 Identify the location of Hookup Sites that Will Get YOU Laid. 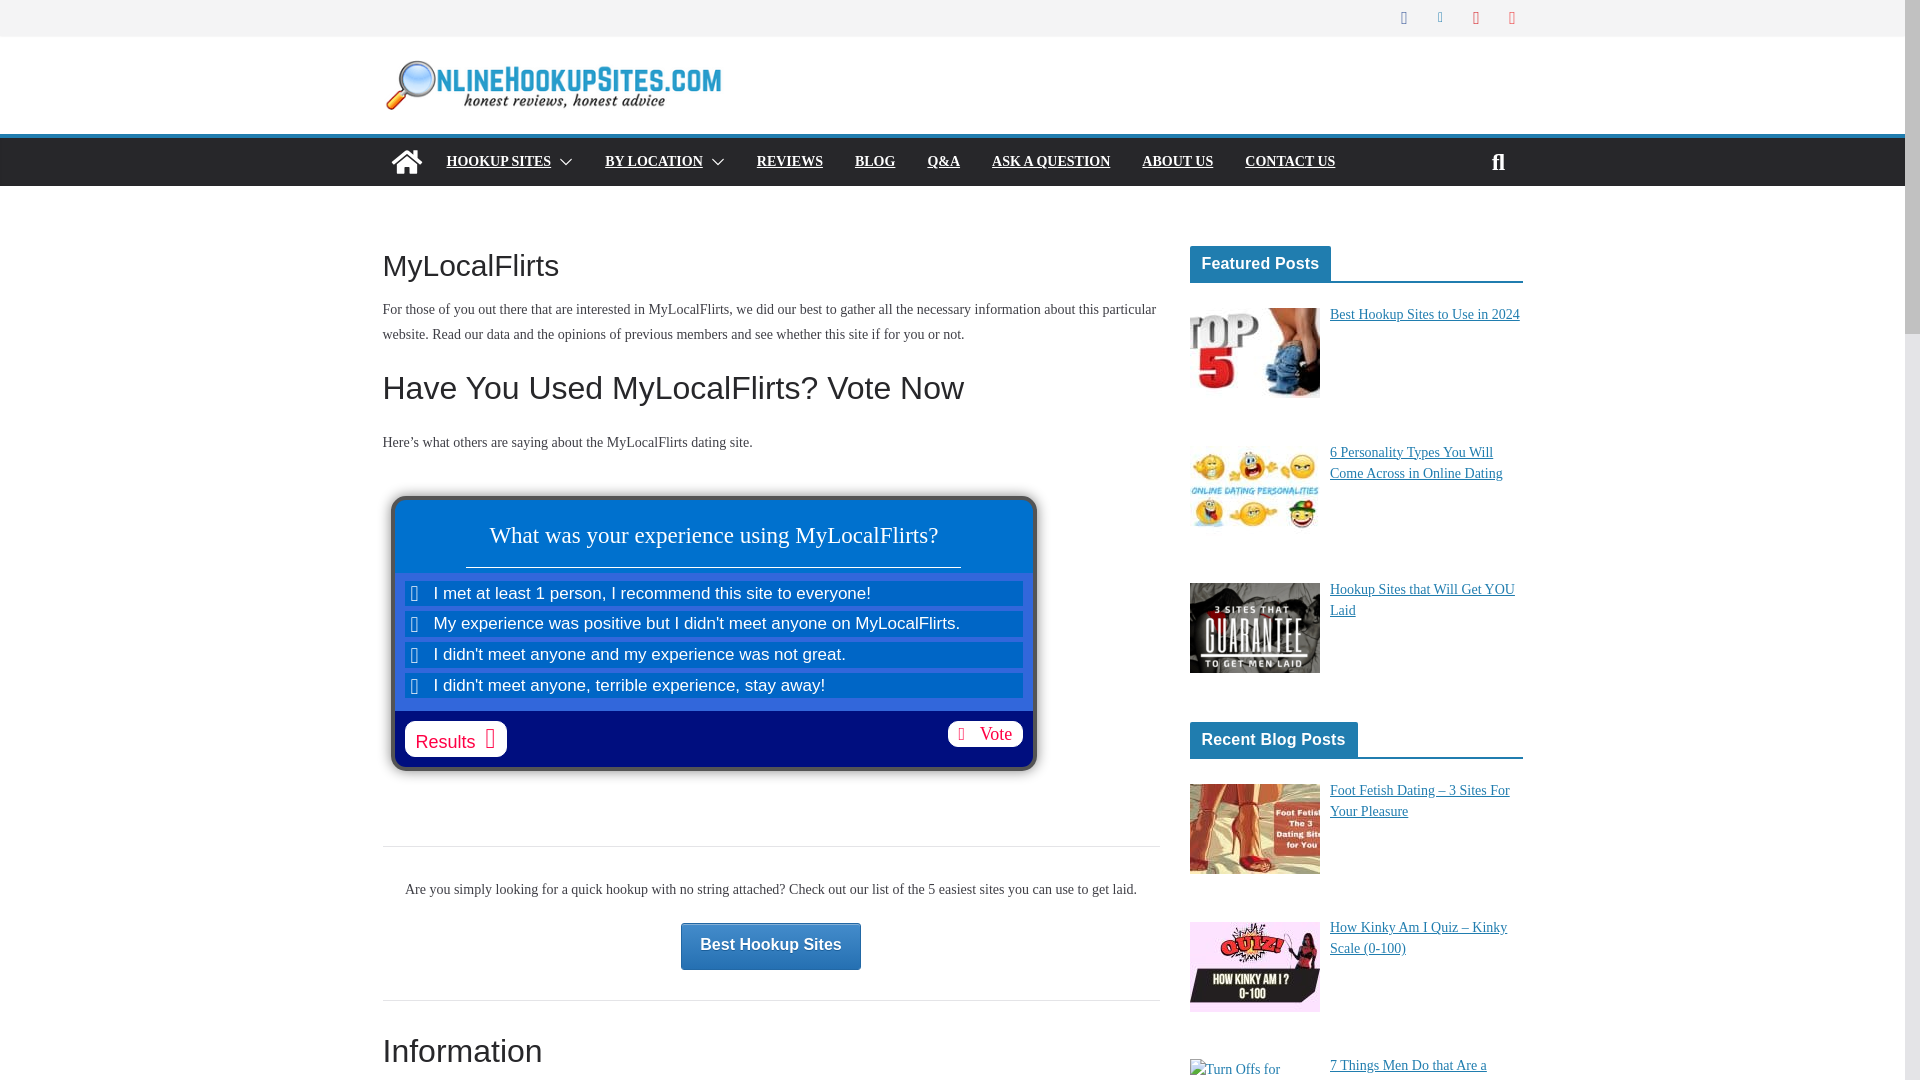
(1422, 600).